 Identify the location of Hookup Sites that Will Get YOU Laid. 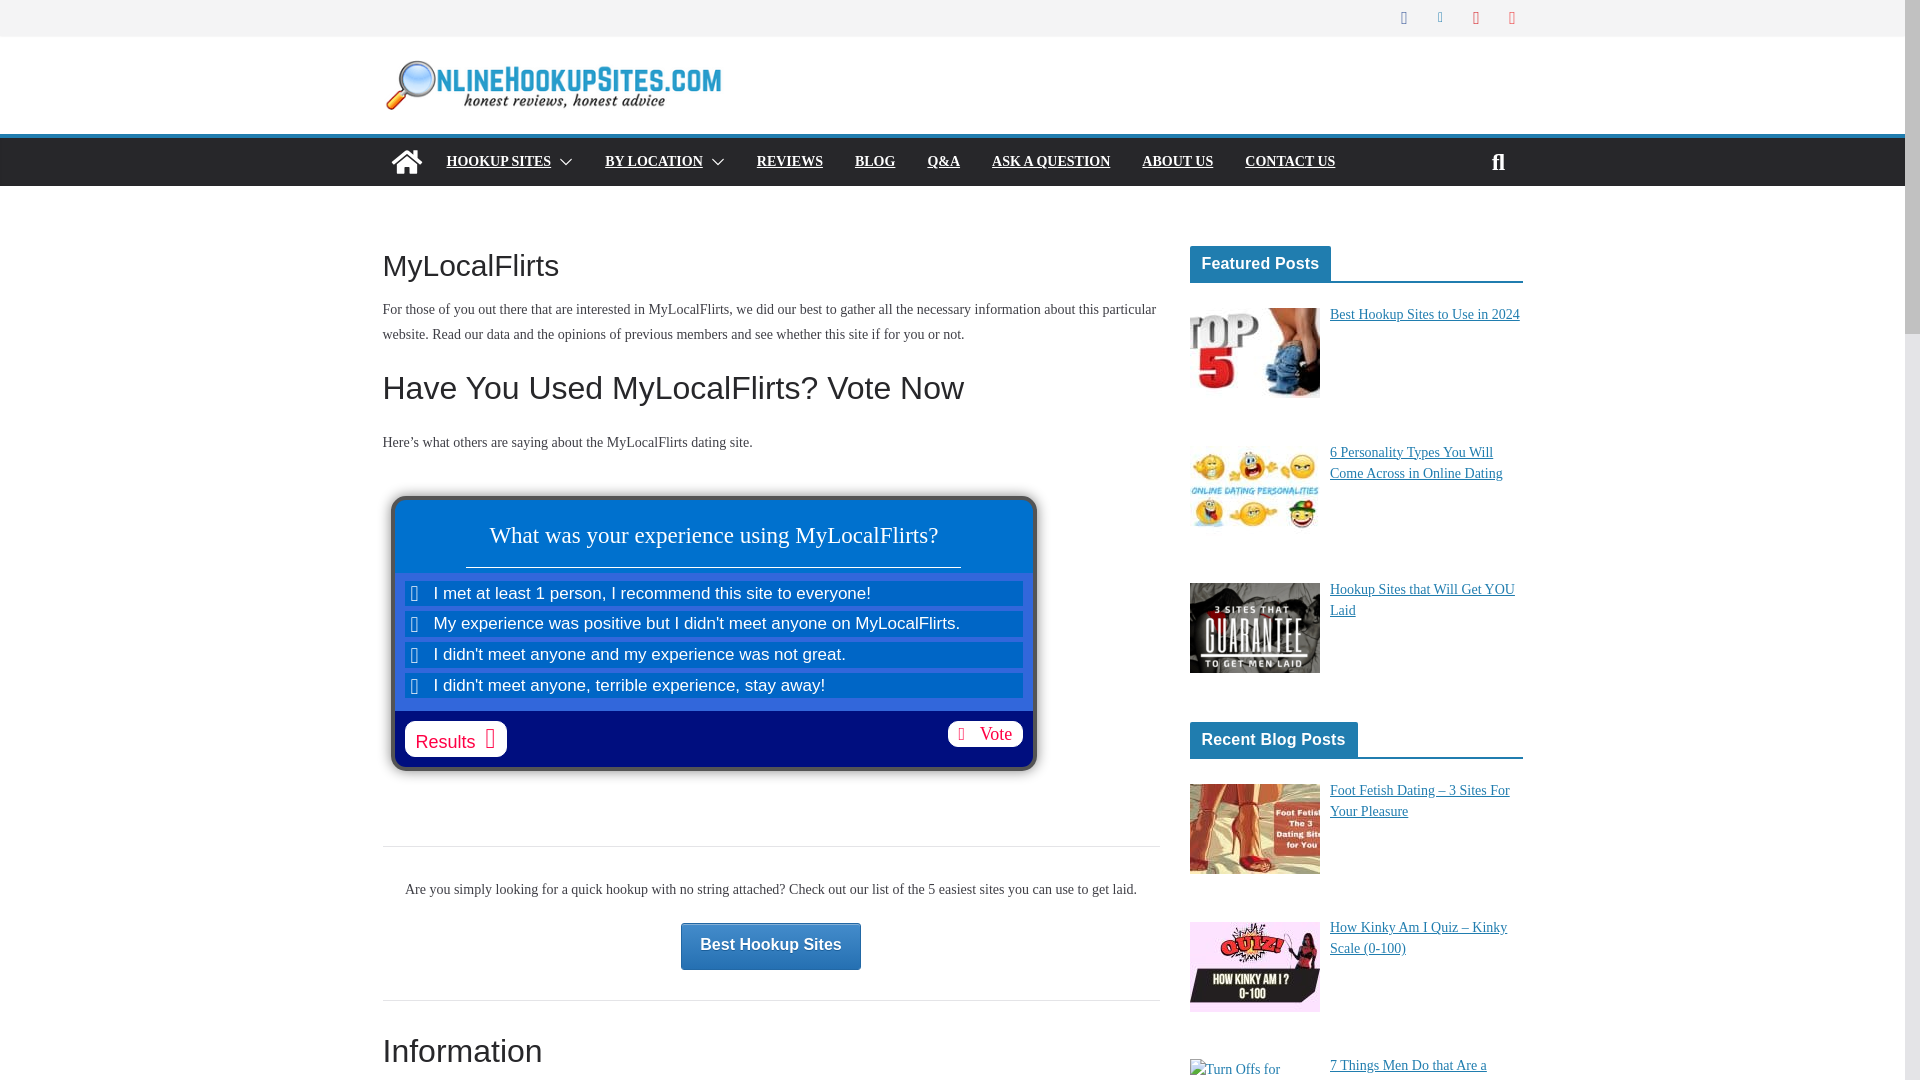
(1422, 600).